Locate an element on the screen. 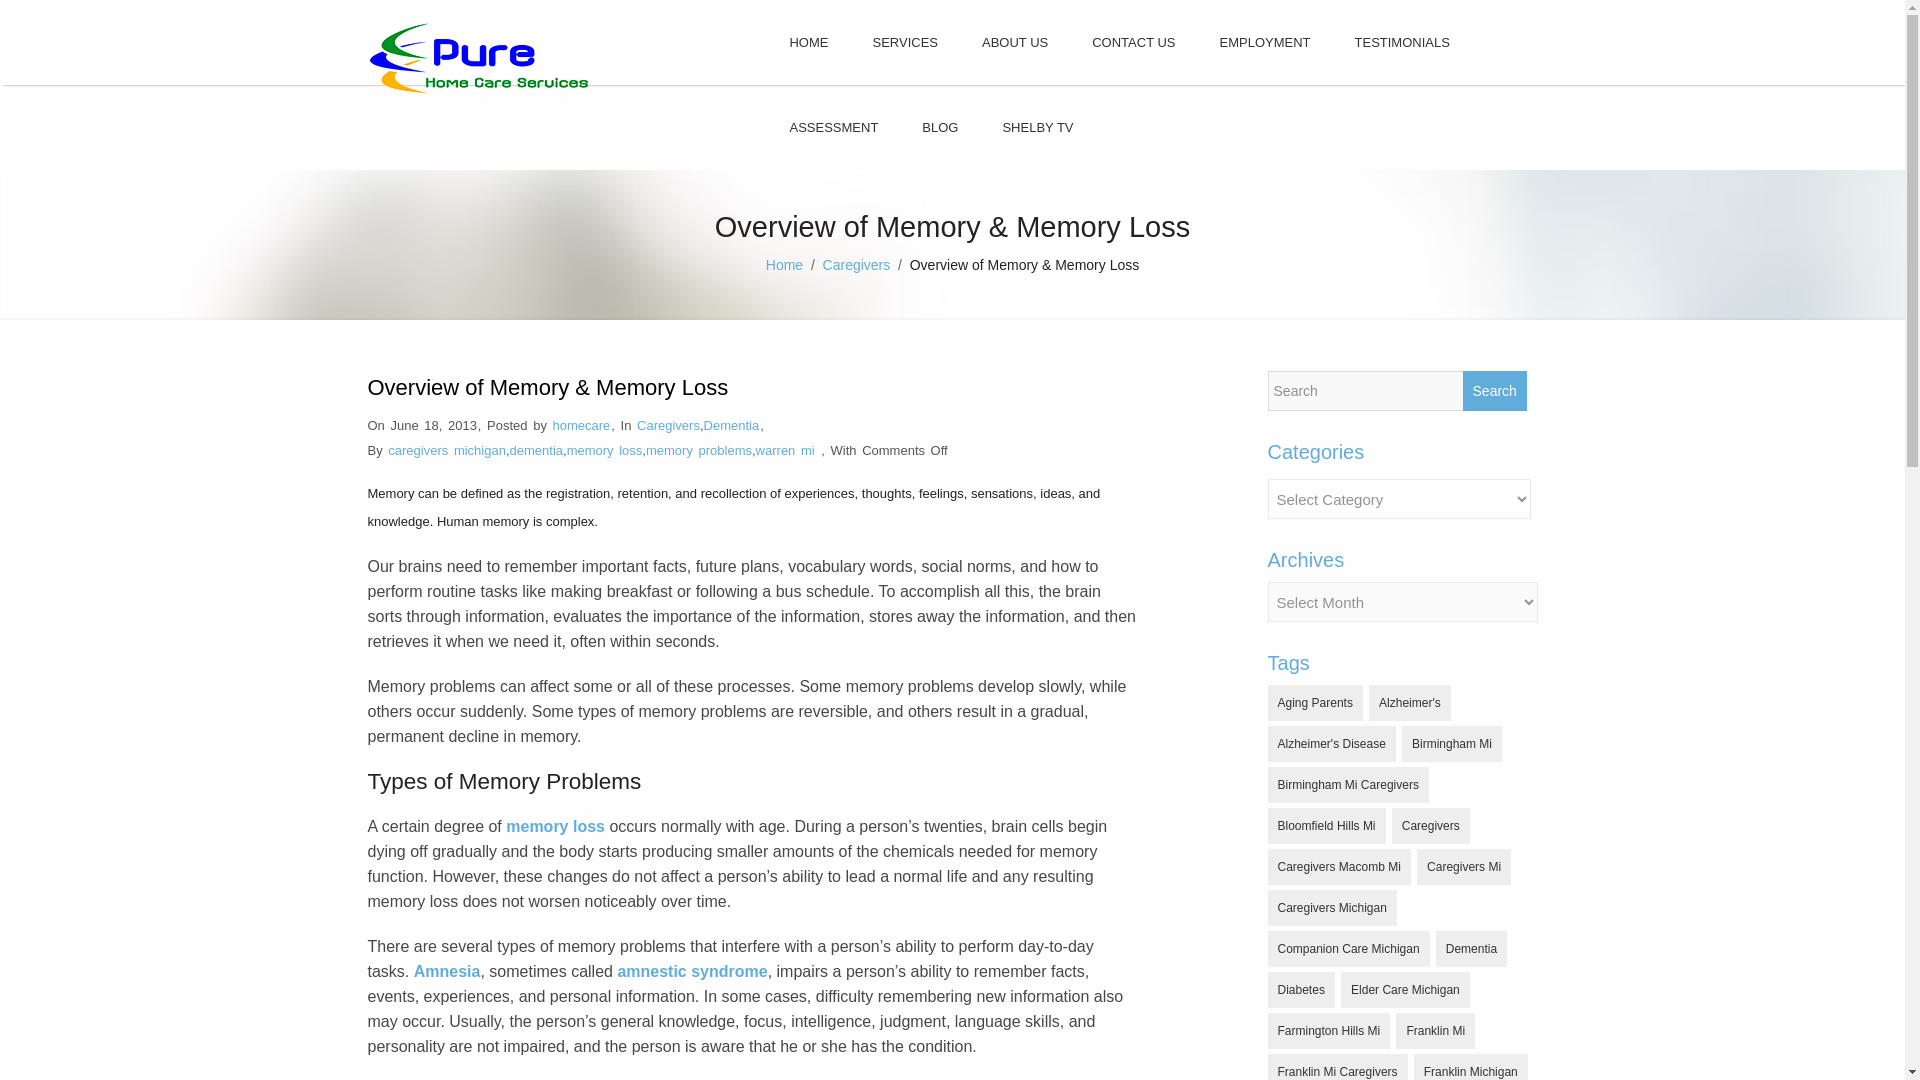 The height and width of the screenshot is (1080, 1920). homecare is located at coordinates (581, 425).